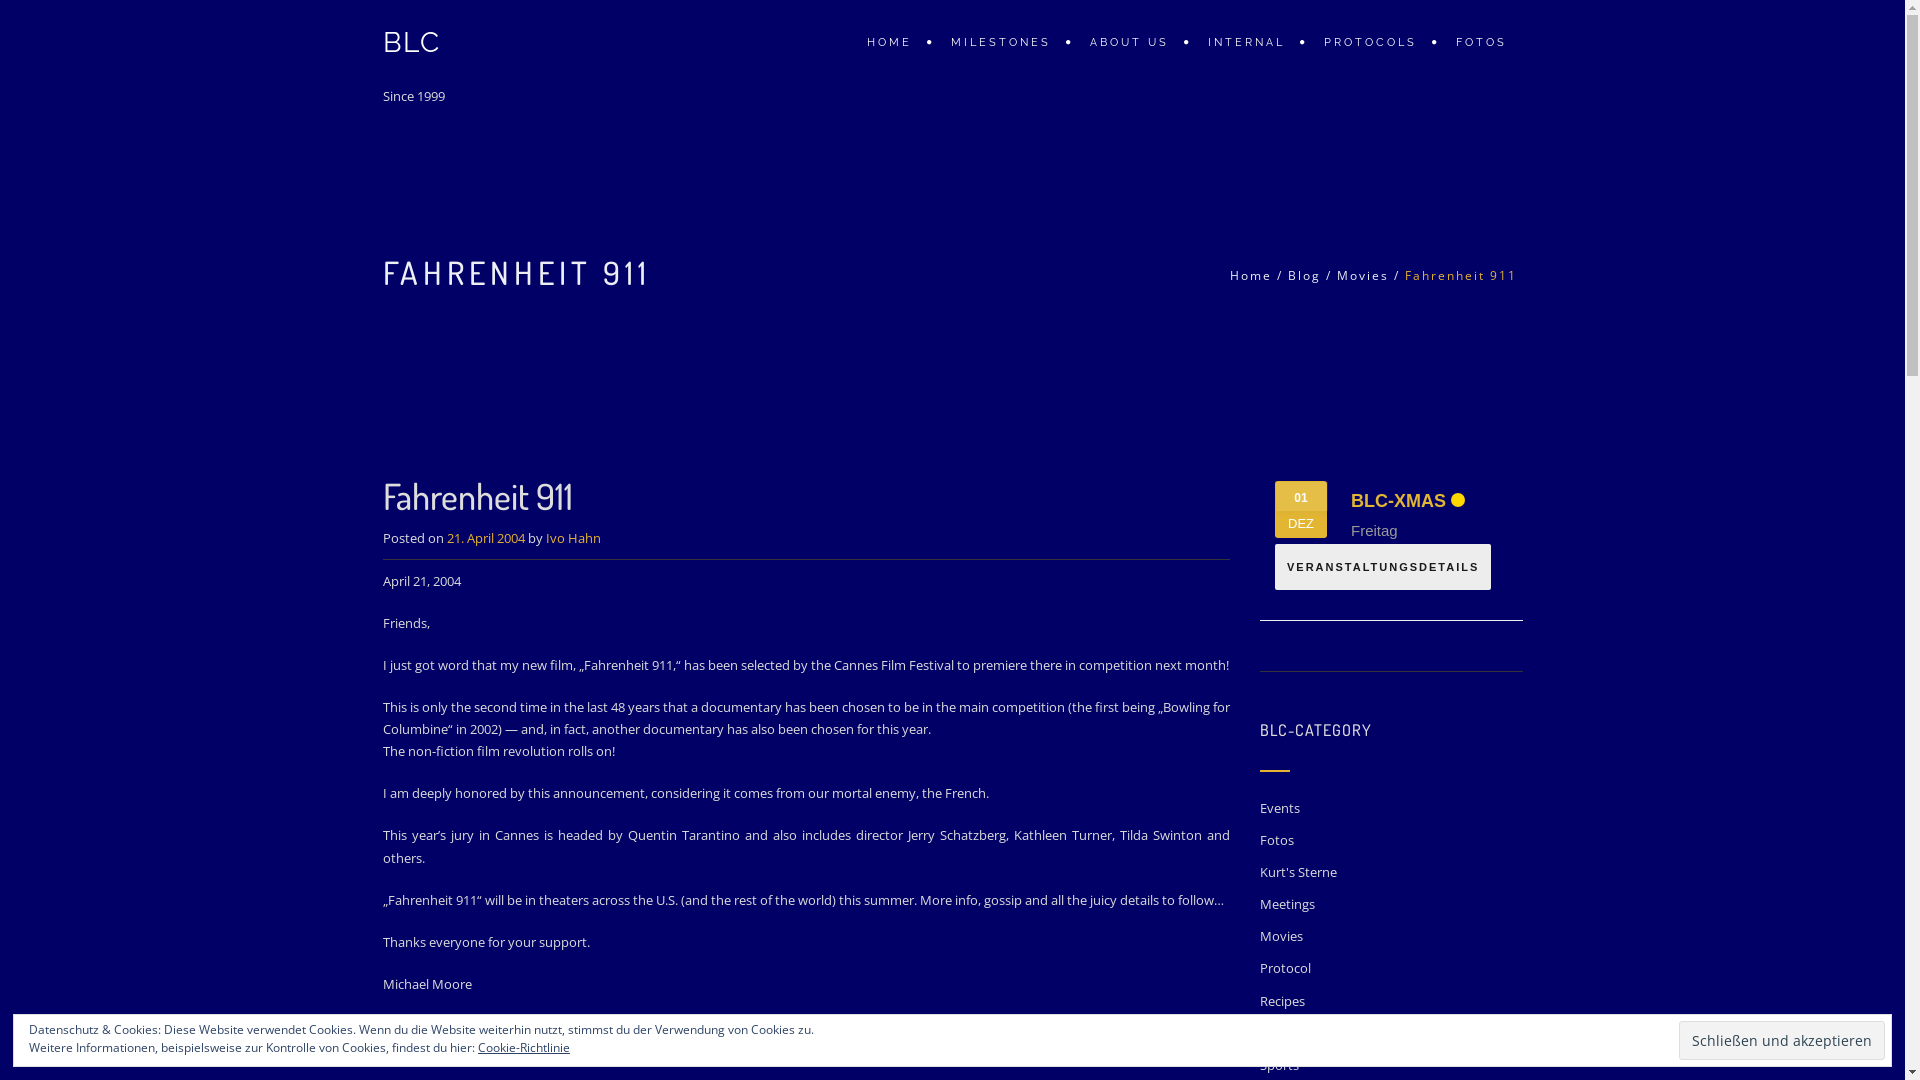  I want to click on INTERNAL, so click(1249, 42).